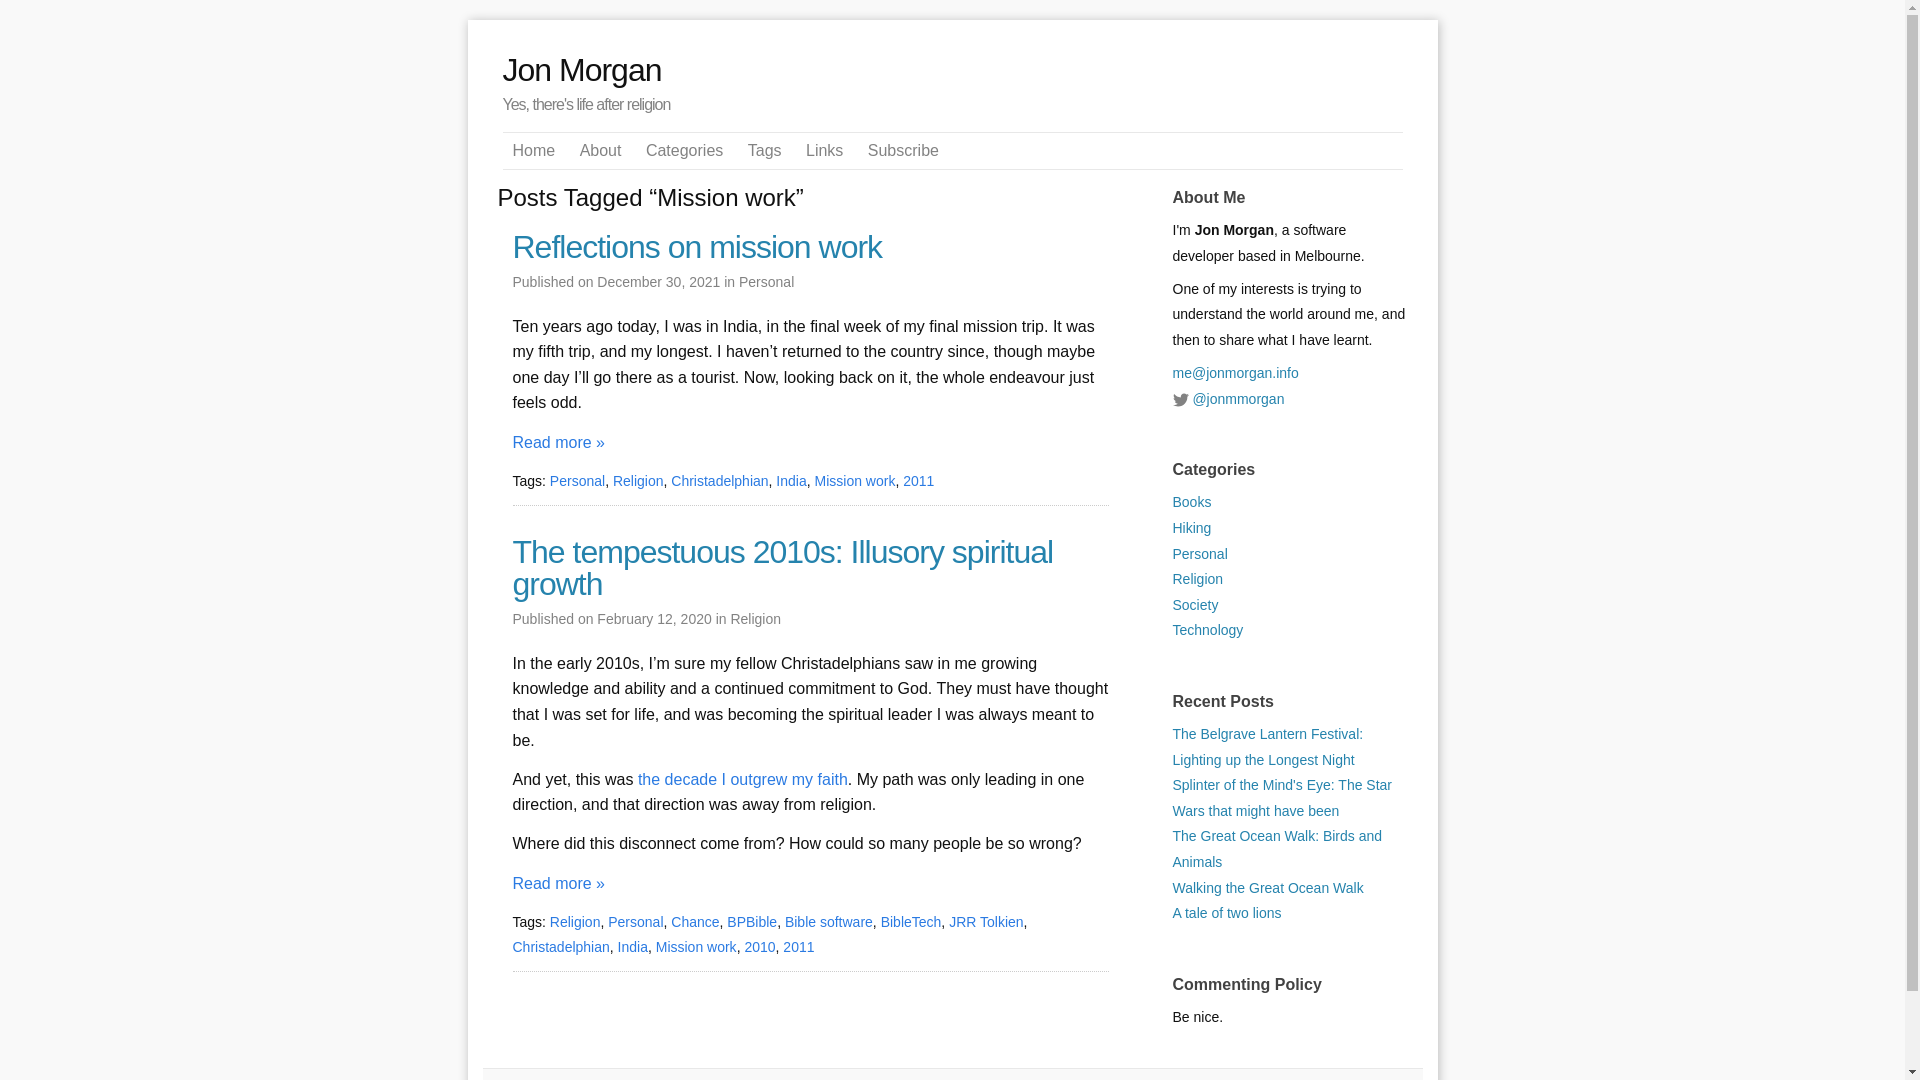  What do you see at coordinates (918, 481) in the screenshot?
I see `2011` at bounding box center [918, 481].